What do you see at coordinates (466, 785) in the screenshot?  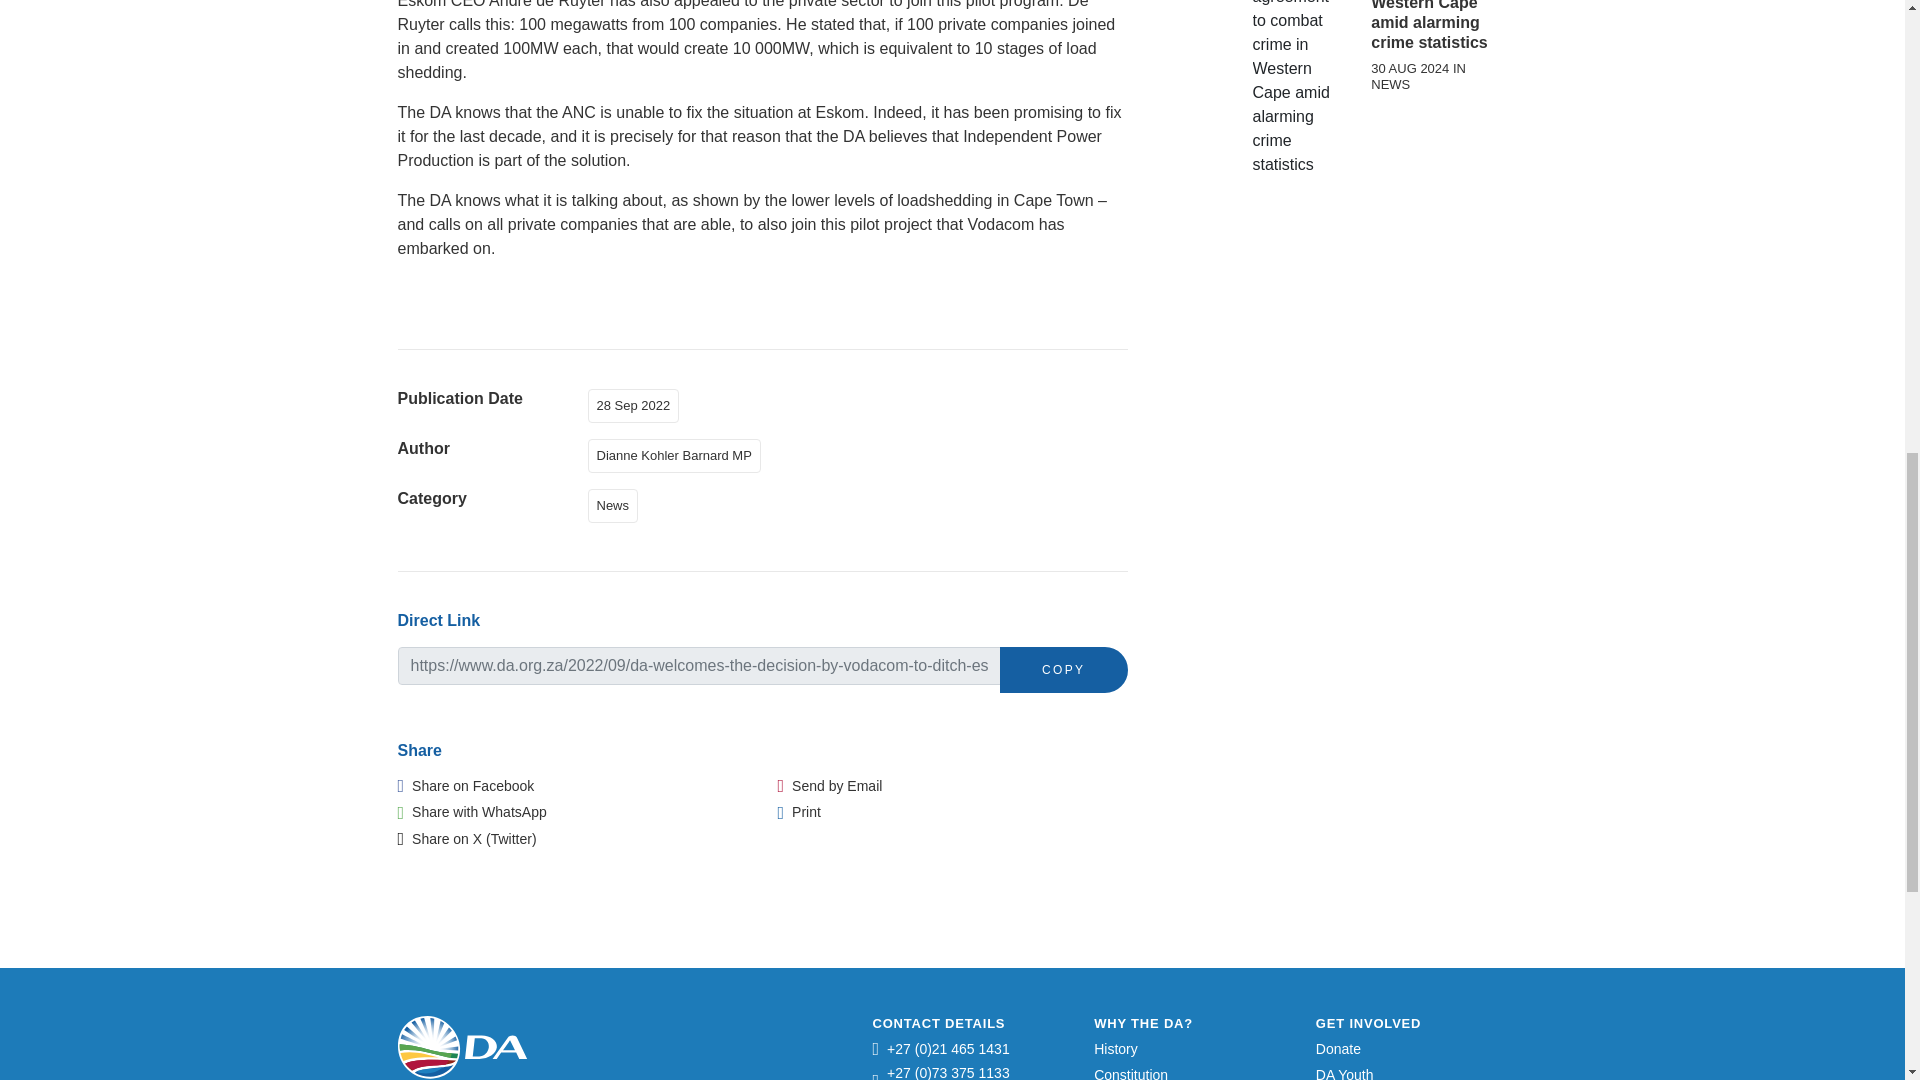 I see `Share on Facebook` at bounding box center [466, 785].